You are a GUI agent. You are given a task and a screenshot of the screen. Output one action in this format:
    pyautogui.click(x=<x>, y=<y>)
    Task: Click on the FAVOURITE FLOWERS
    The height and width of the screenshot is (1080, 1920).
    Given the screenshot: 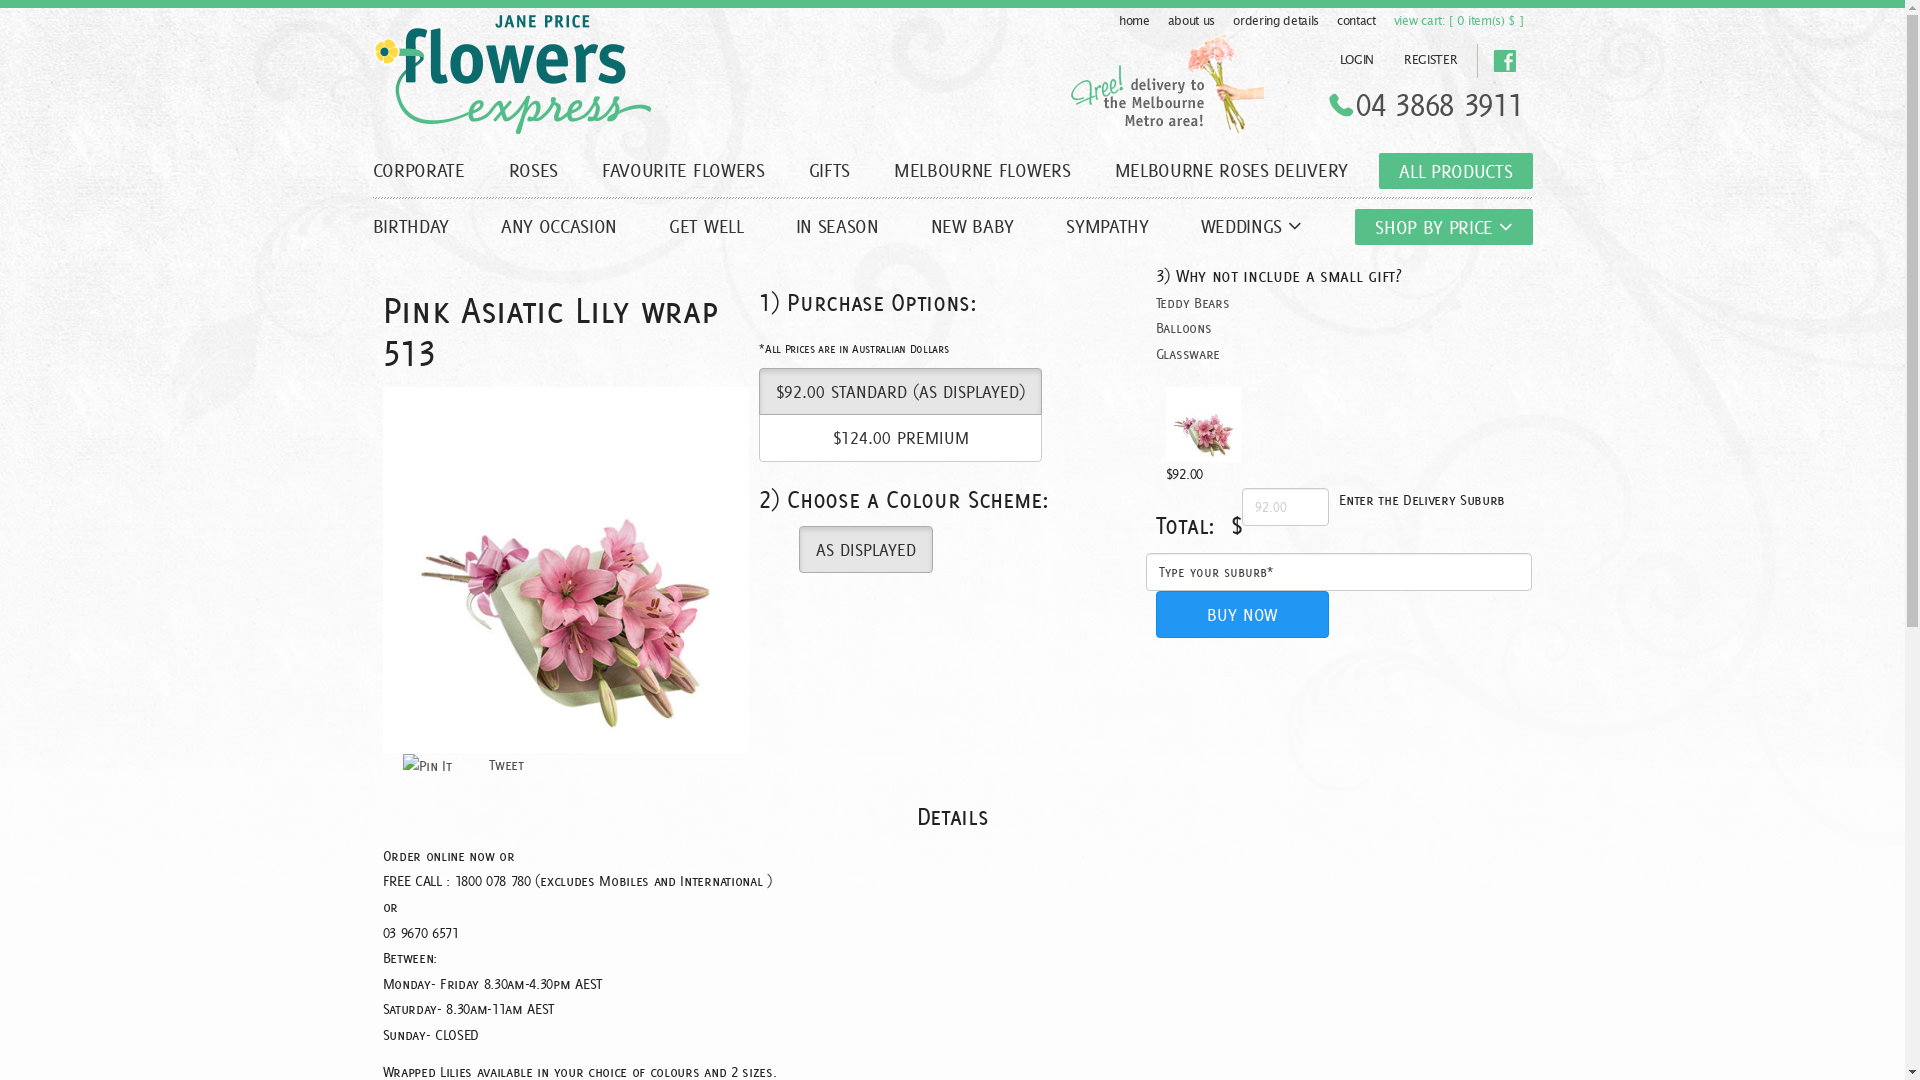 What is the action you would take?
    pyautogui.click(x=684, y=170)
    